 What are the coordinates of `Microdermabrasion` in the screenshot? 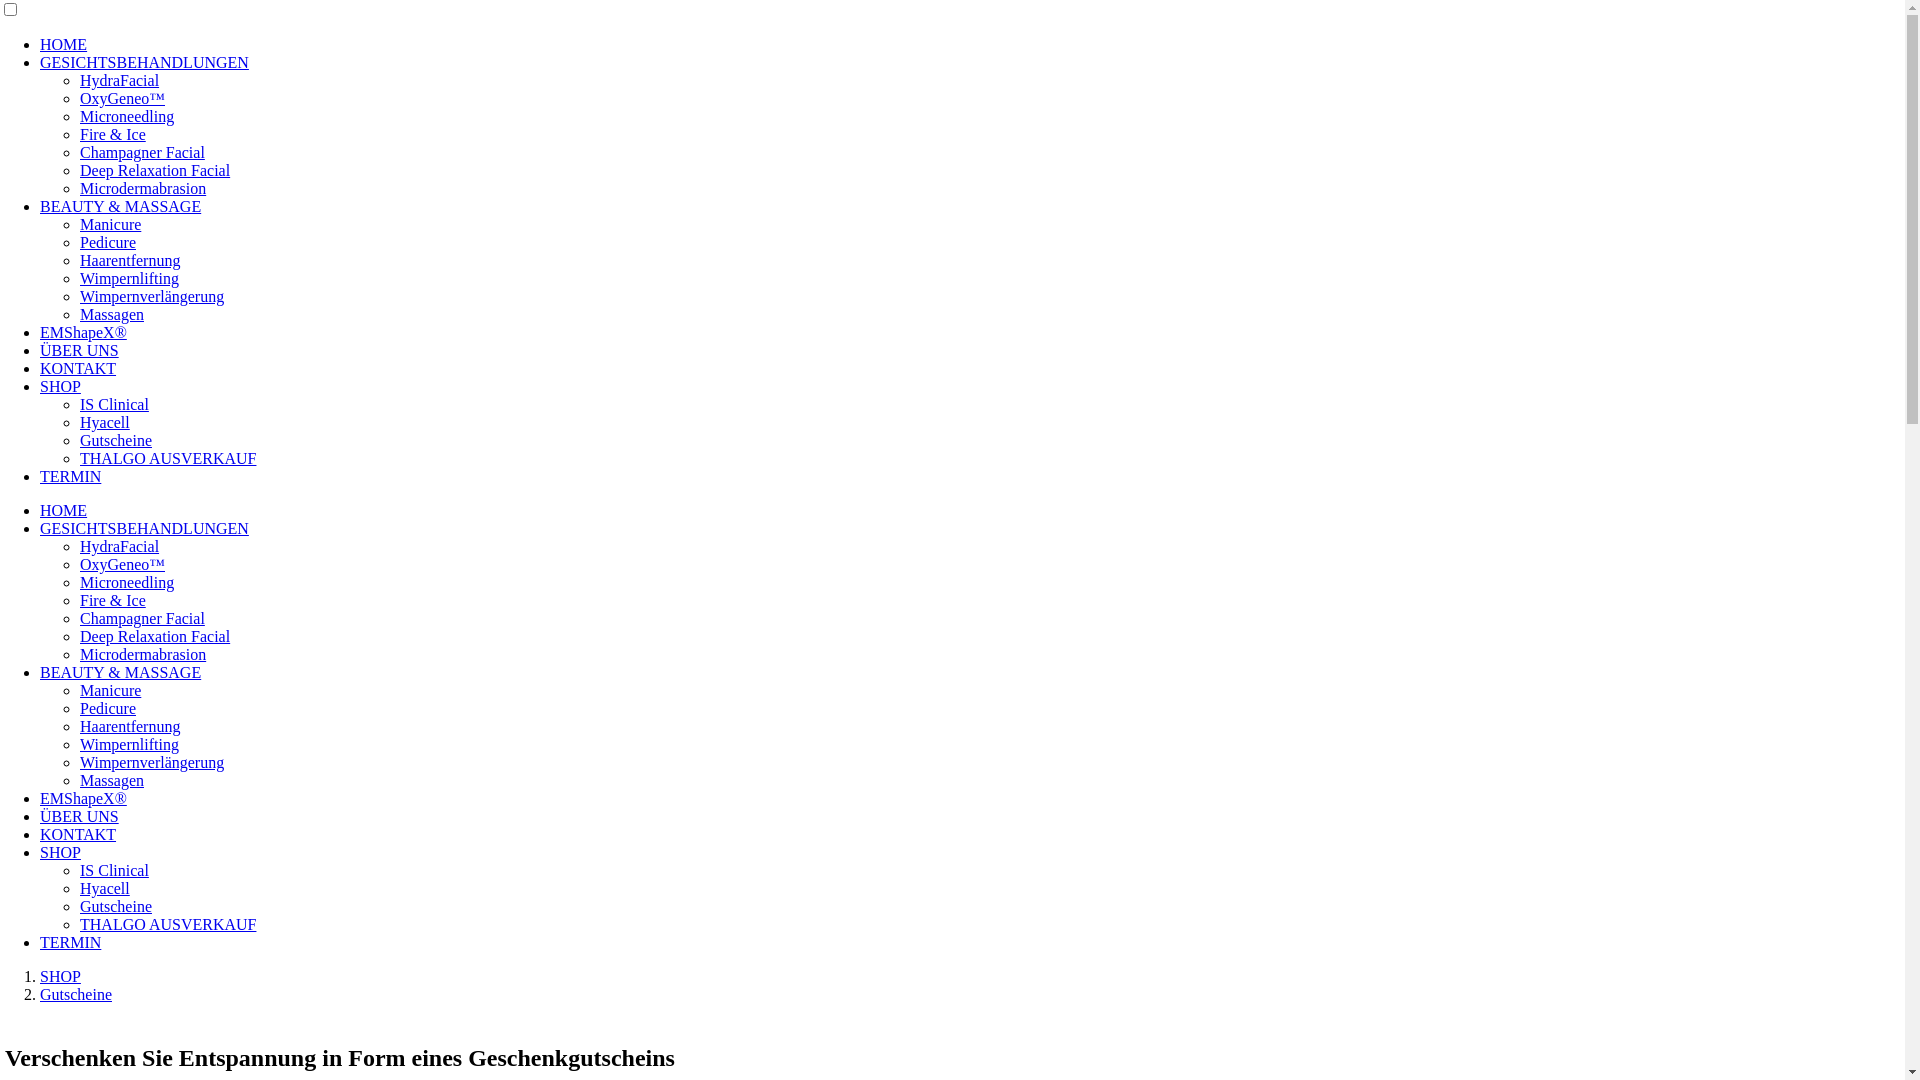 It's located at (143, 654).